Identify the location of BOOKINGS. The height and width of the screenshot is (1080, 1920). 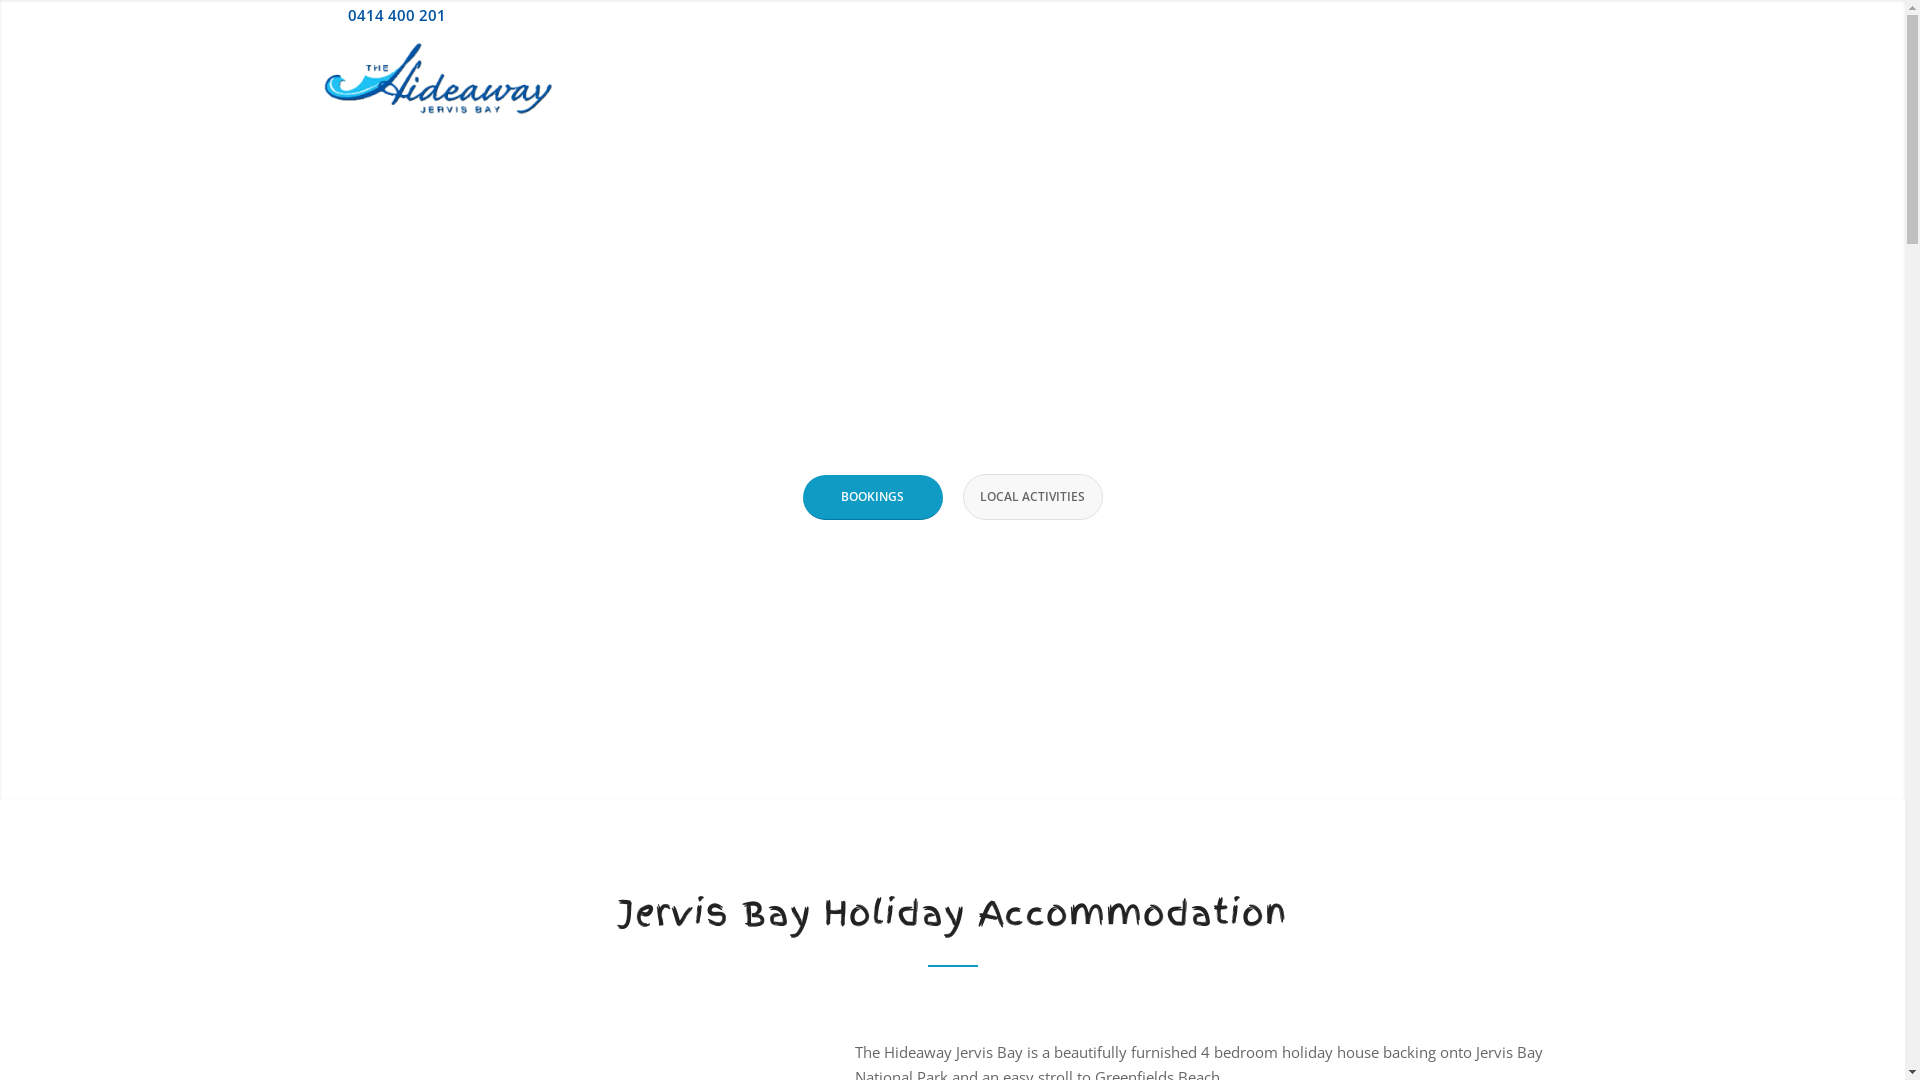
(872, 498).